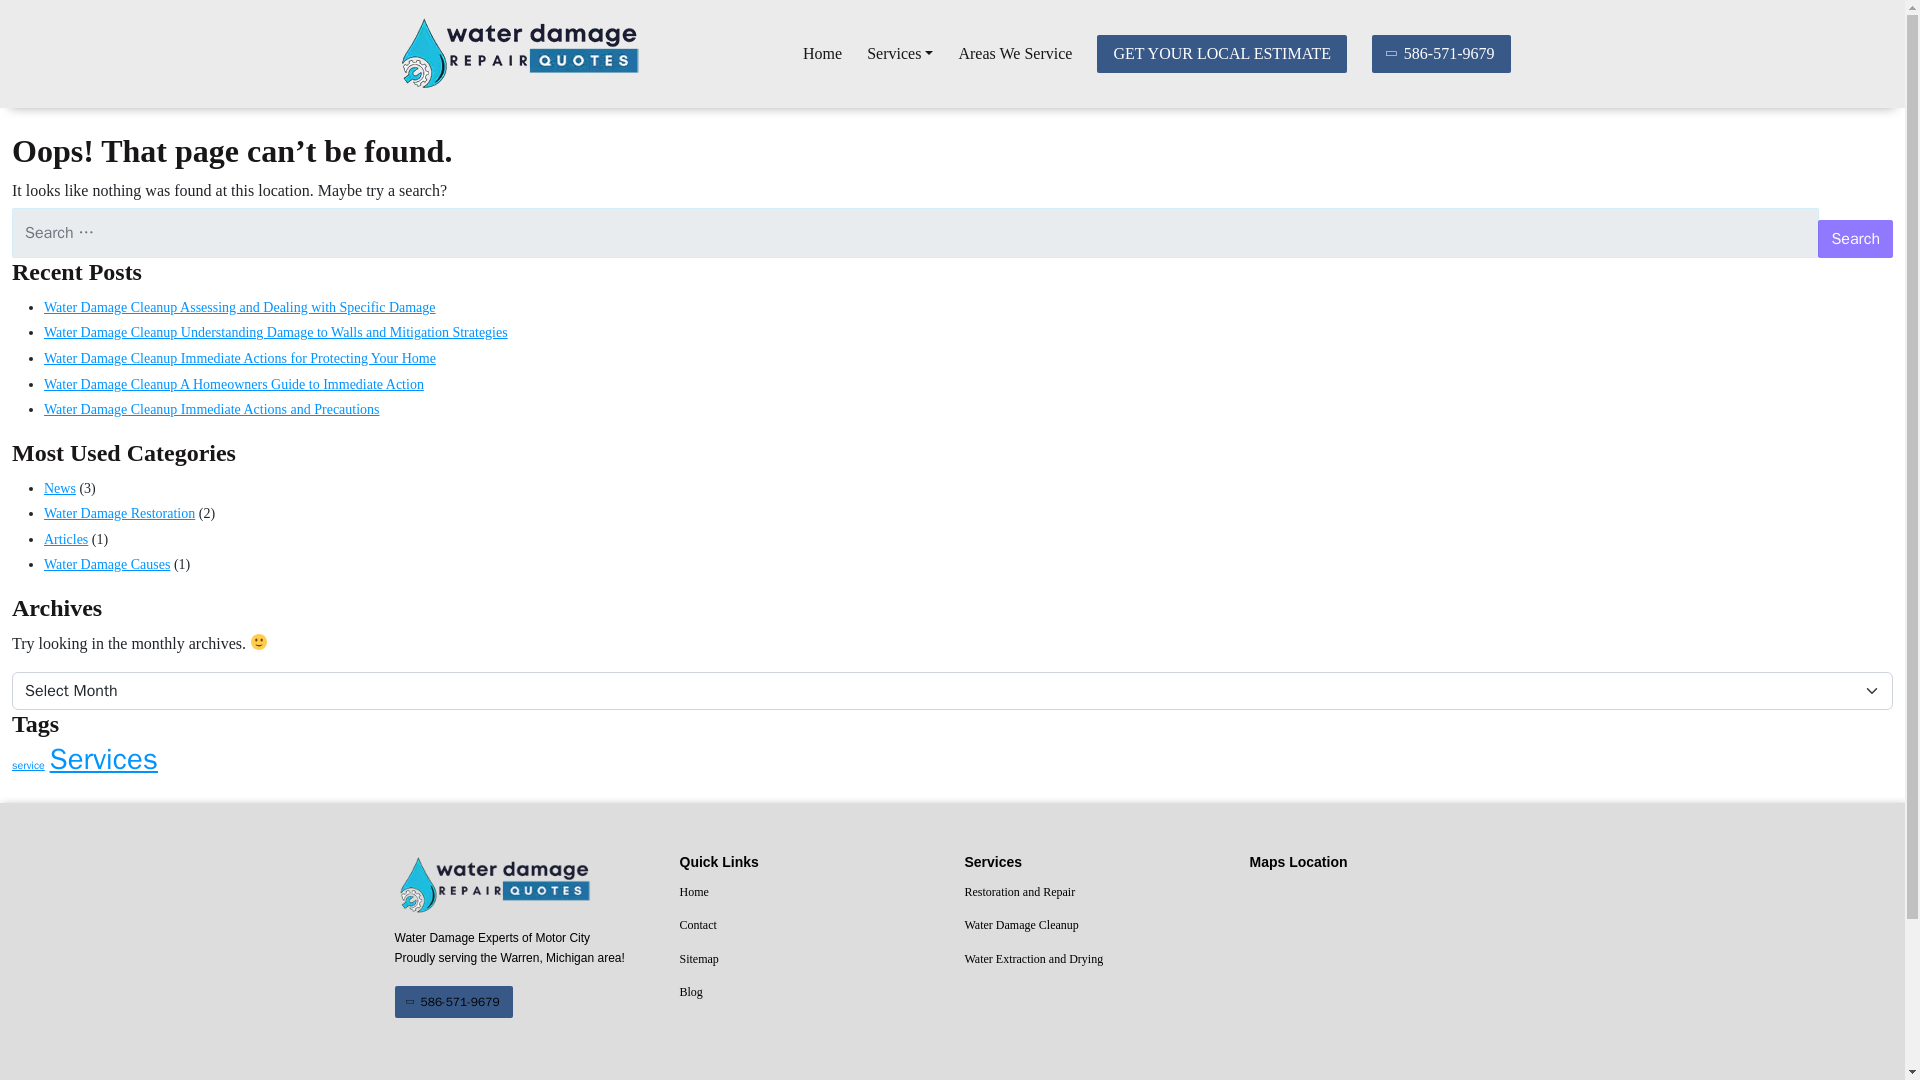  I want to click on Areas We Service, so click(1014, 54).